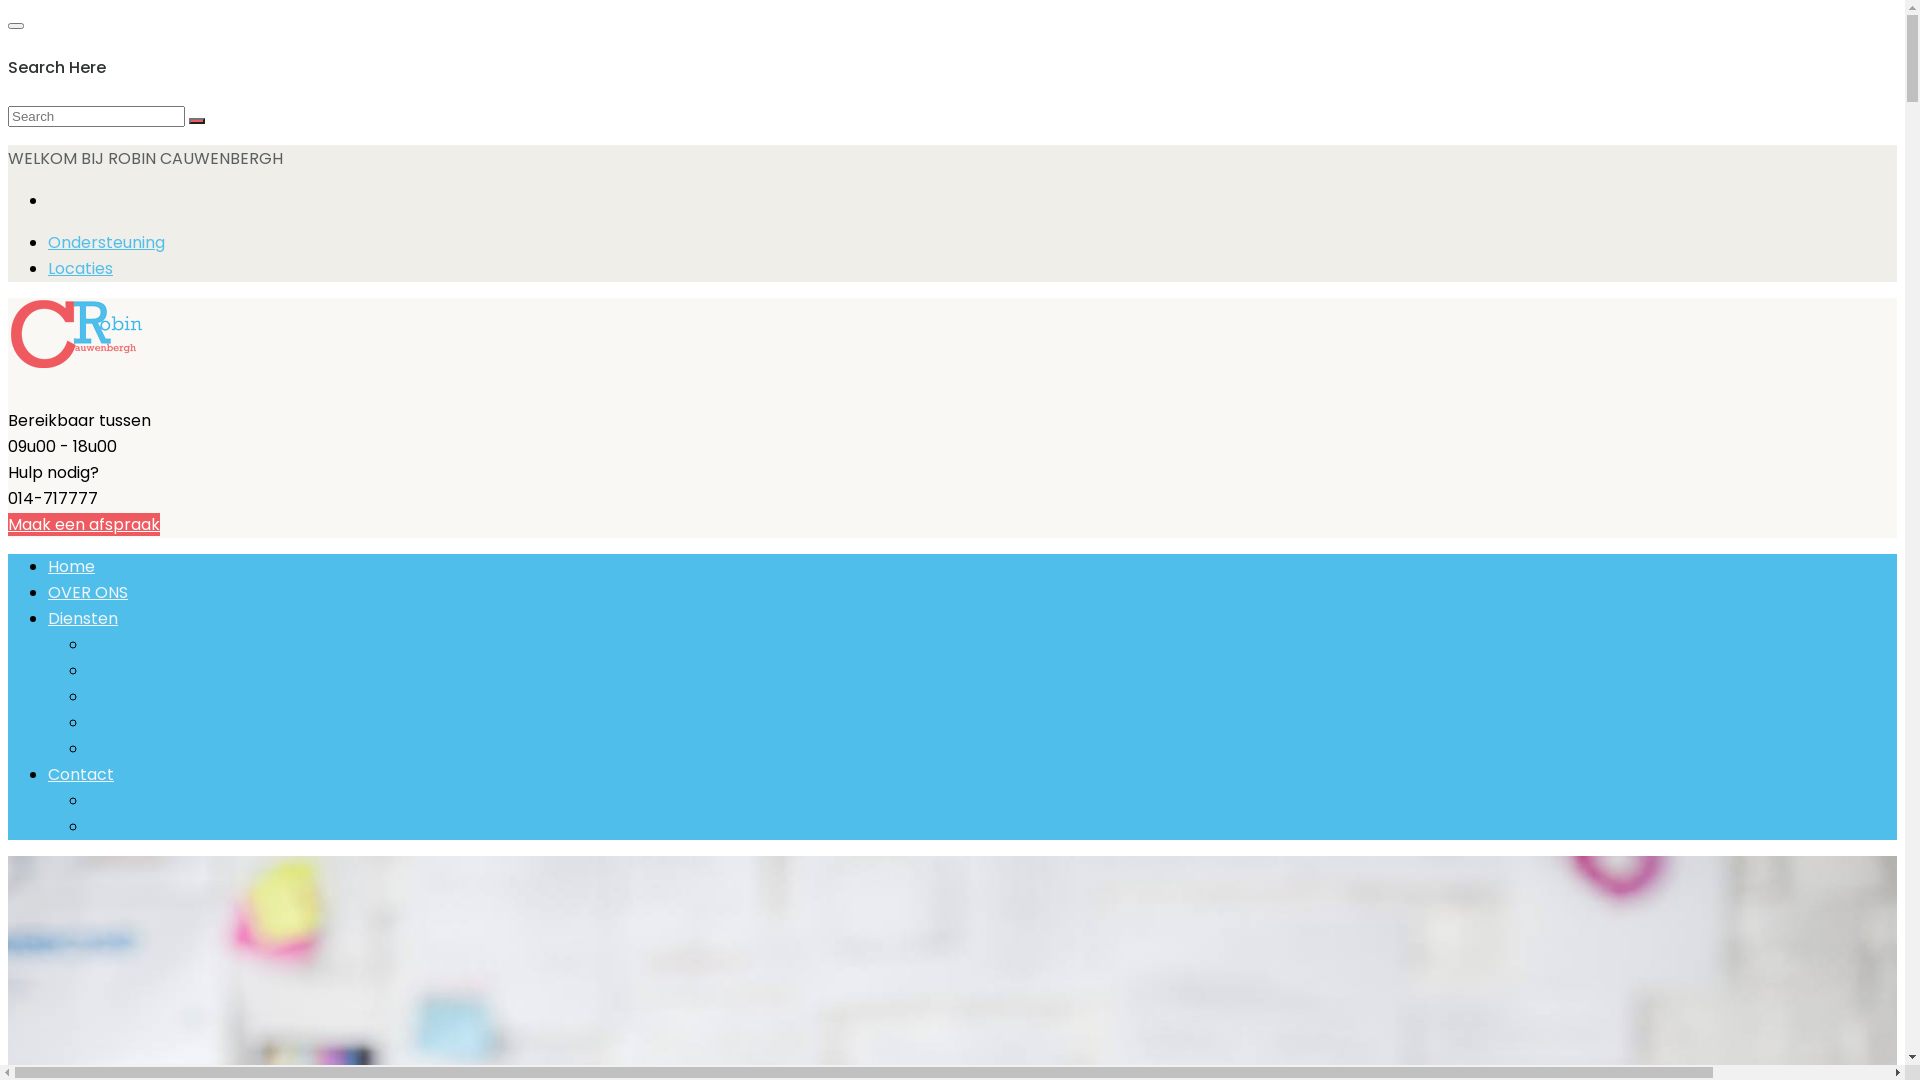  What do you see at coordinates (88, 592) in the screenshot?
I see `OVER ONS` at bounding box center [88, 592].